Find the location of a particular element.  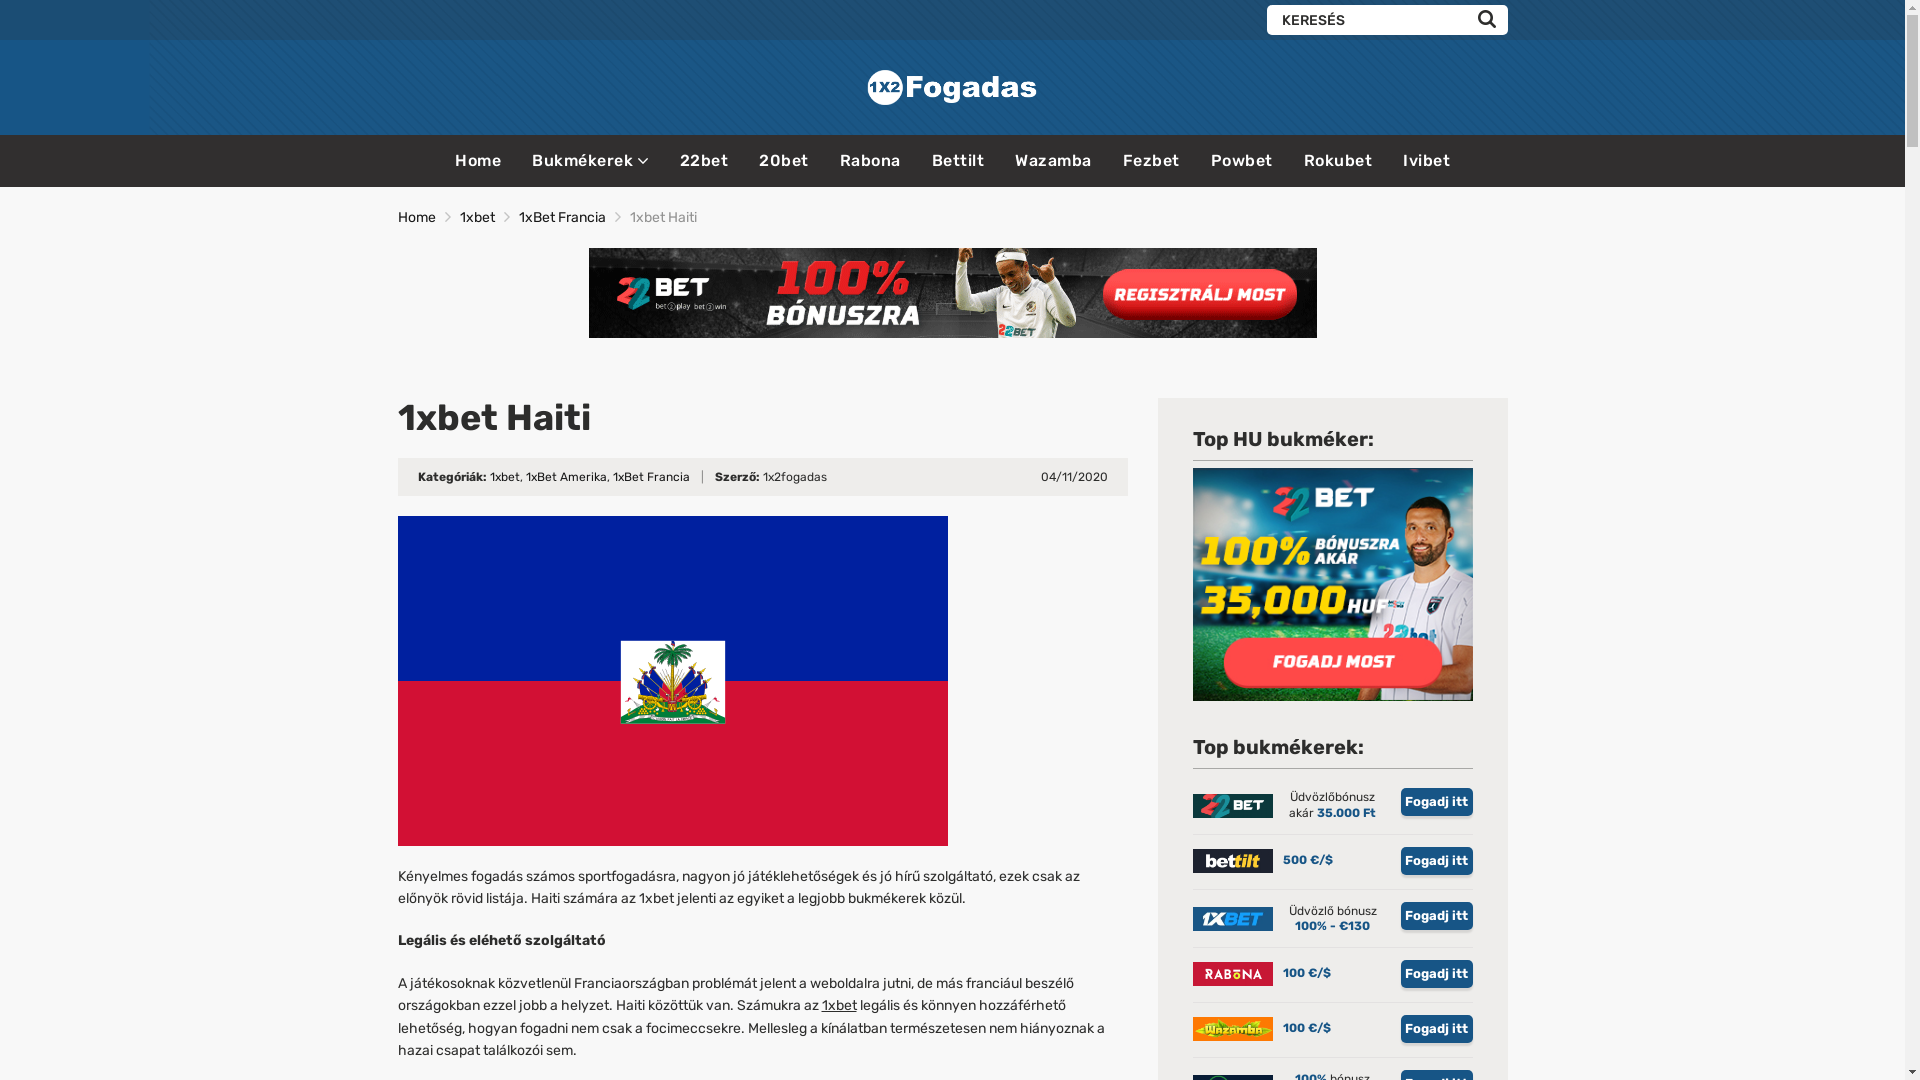

20bet is located at coordinates (784, 160).